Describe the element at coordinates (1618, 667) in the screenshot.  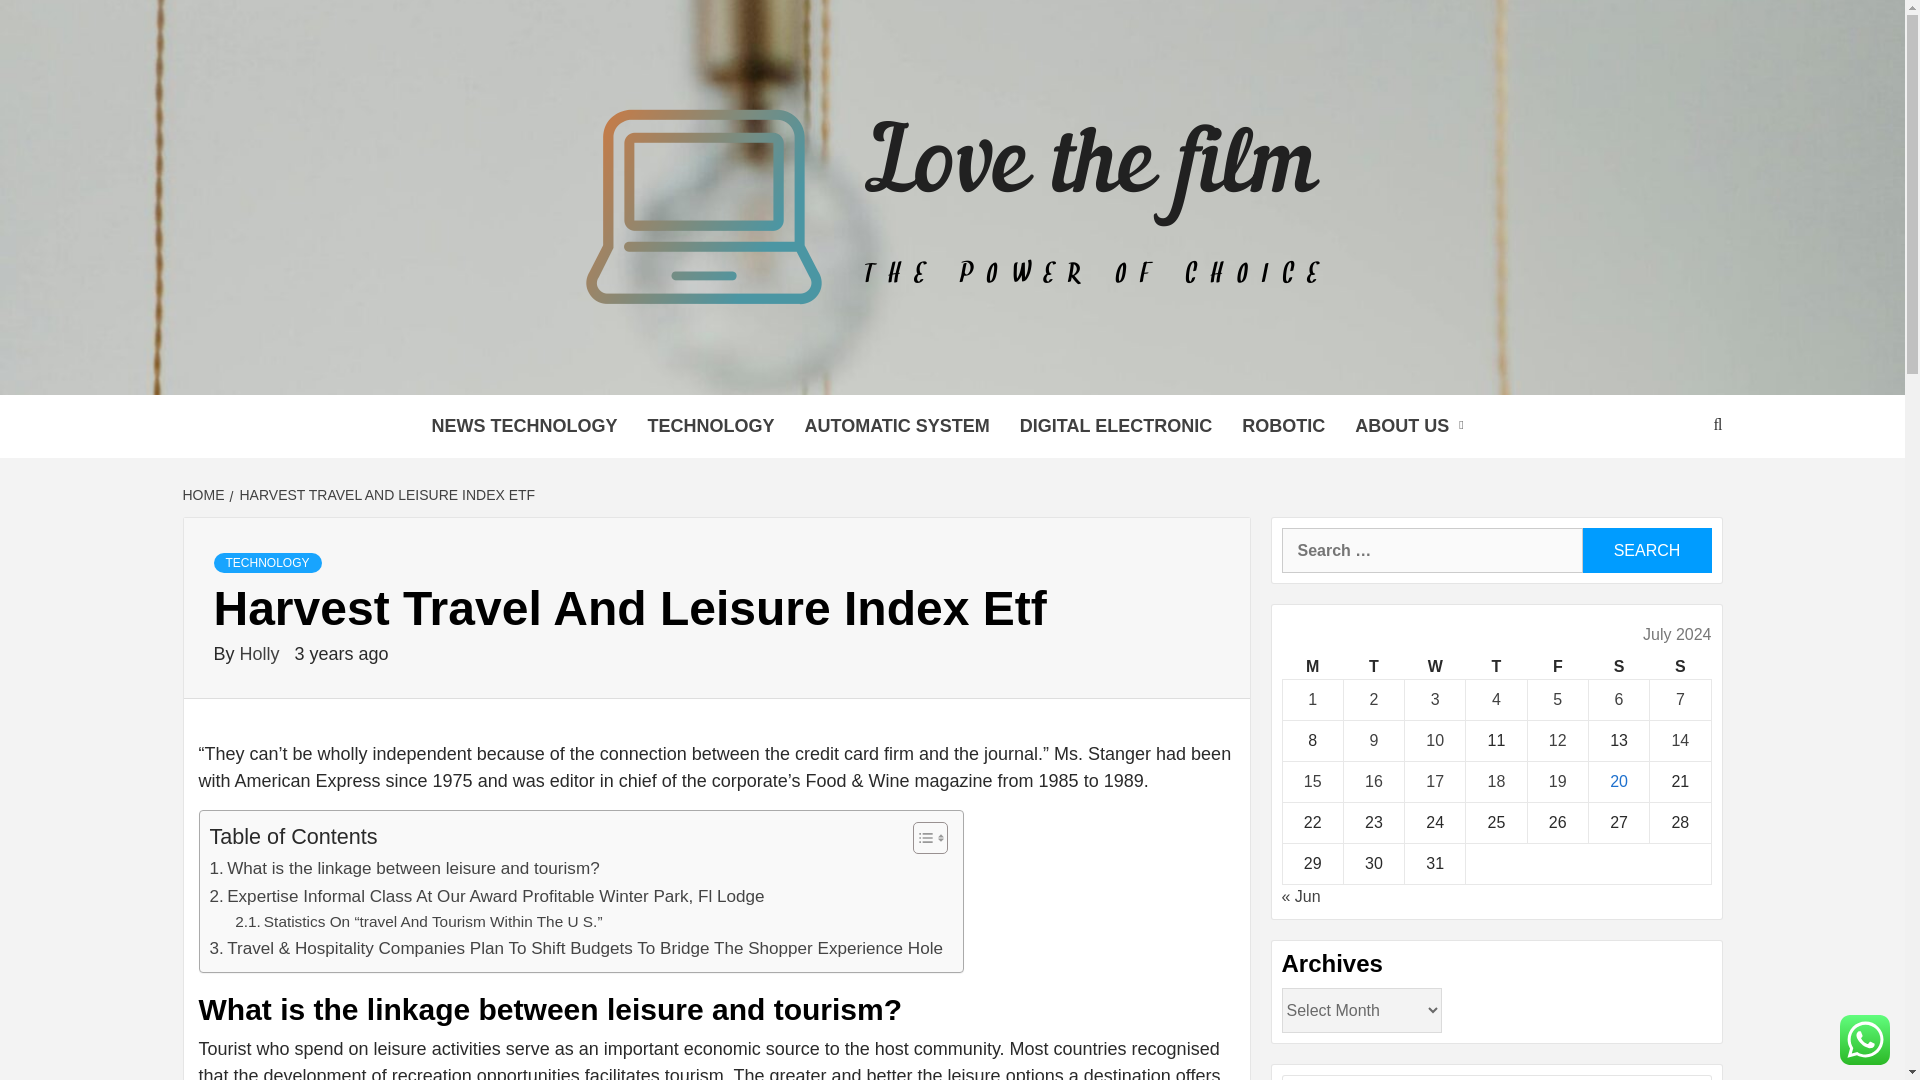
I see `Saturday` at that location.